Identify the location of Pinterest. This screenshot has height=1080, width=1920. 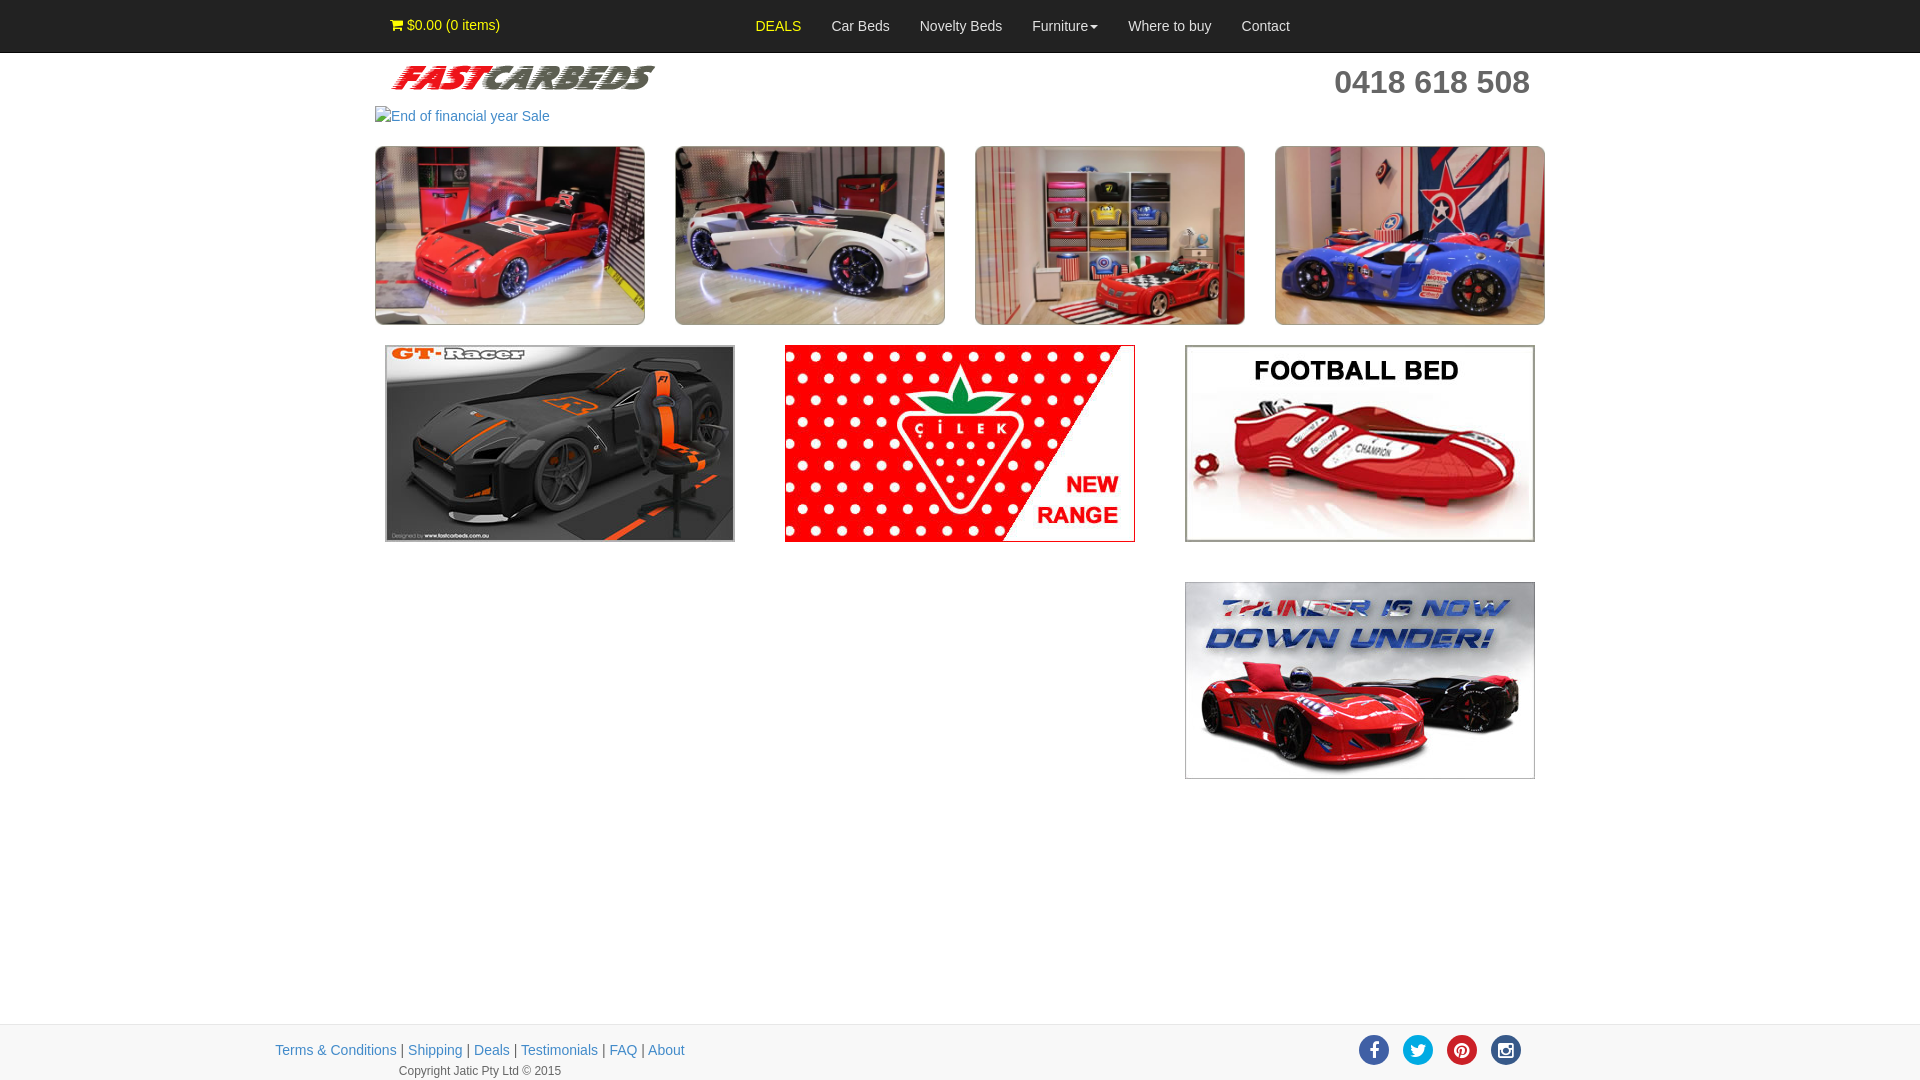
(1462, 1050).